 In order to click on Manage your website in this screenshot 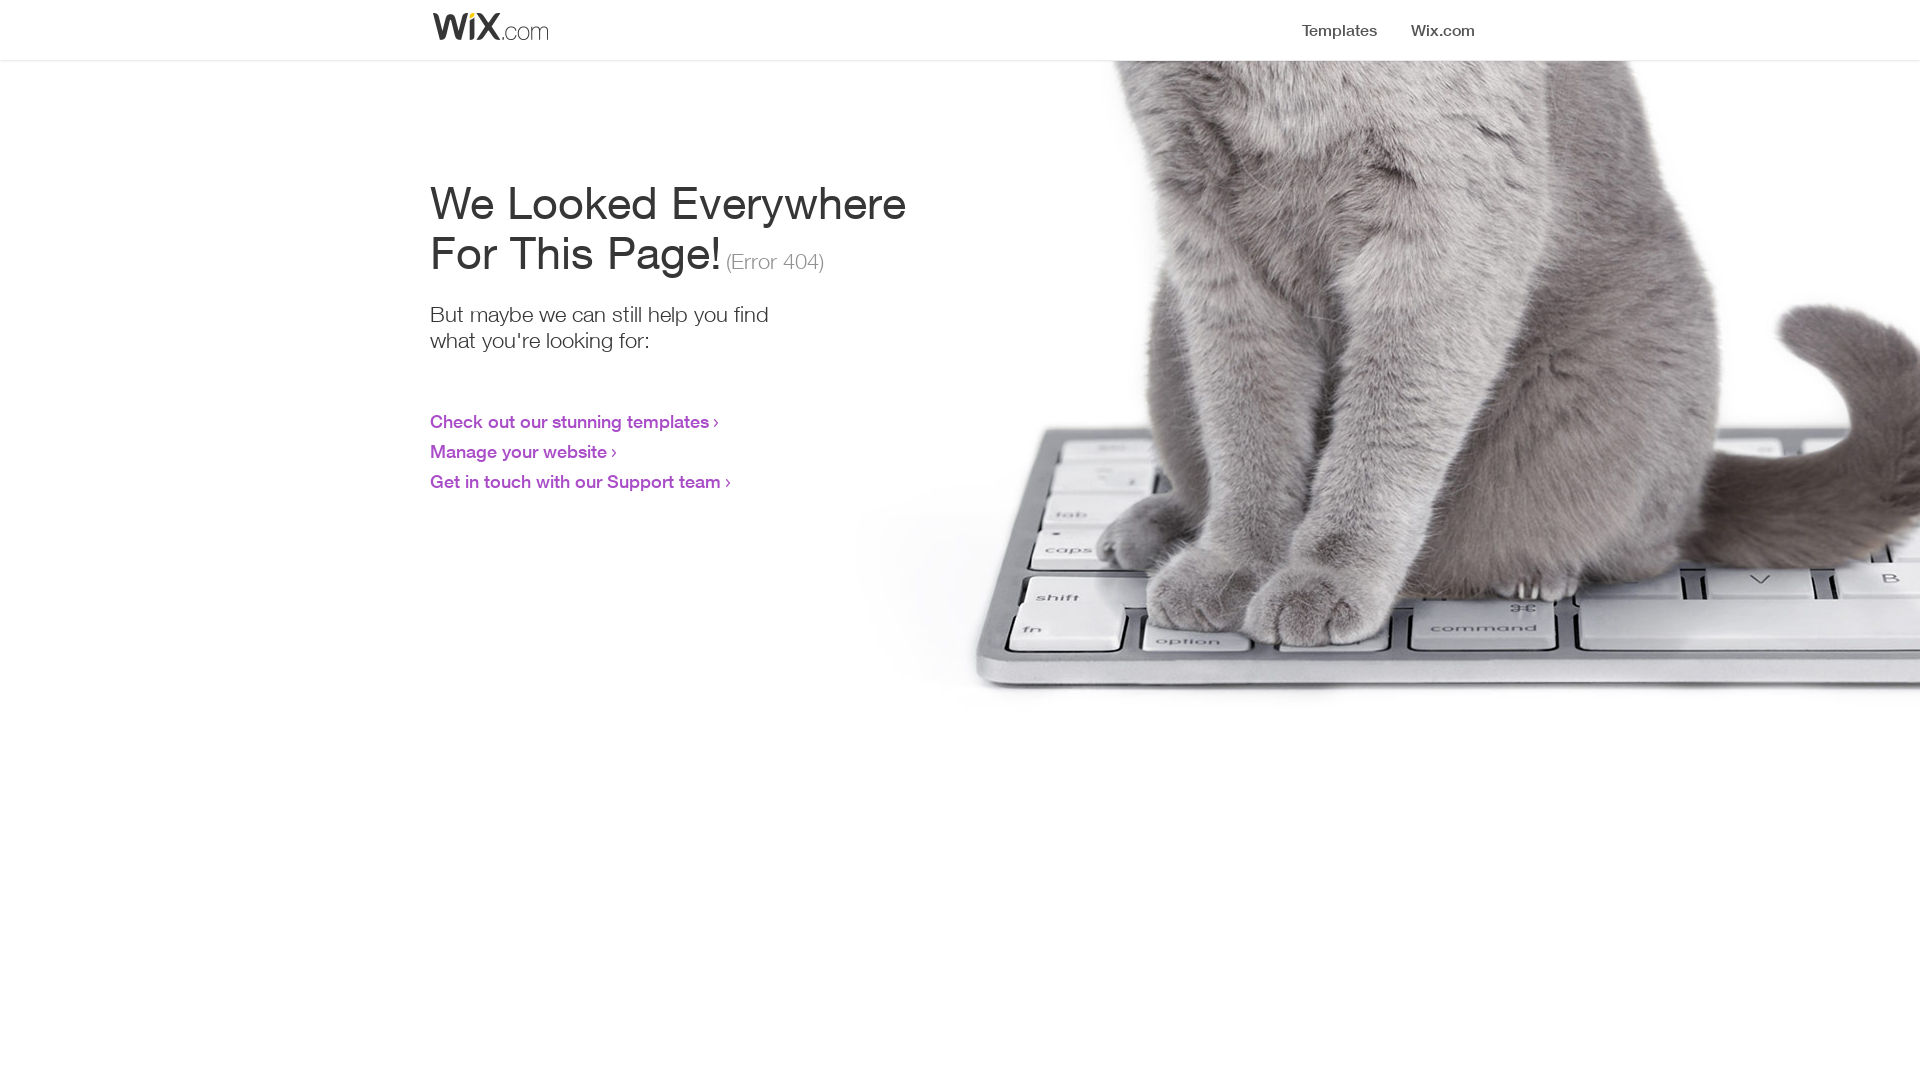, I will do `click(518, 451)`.